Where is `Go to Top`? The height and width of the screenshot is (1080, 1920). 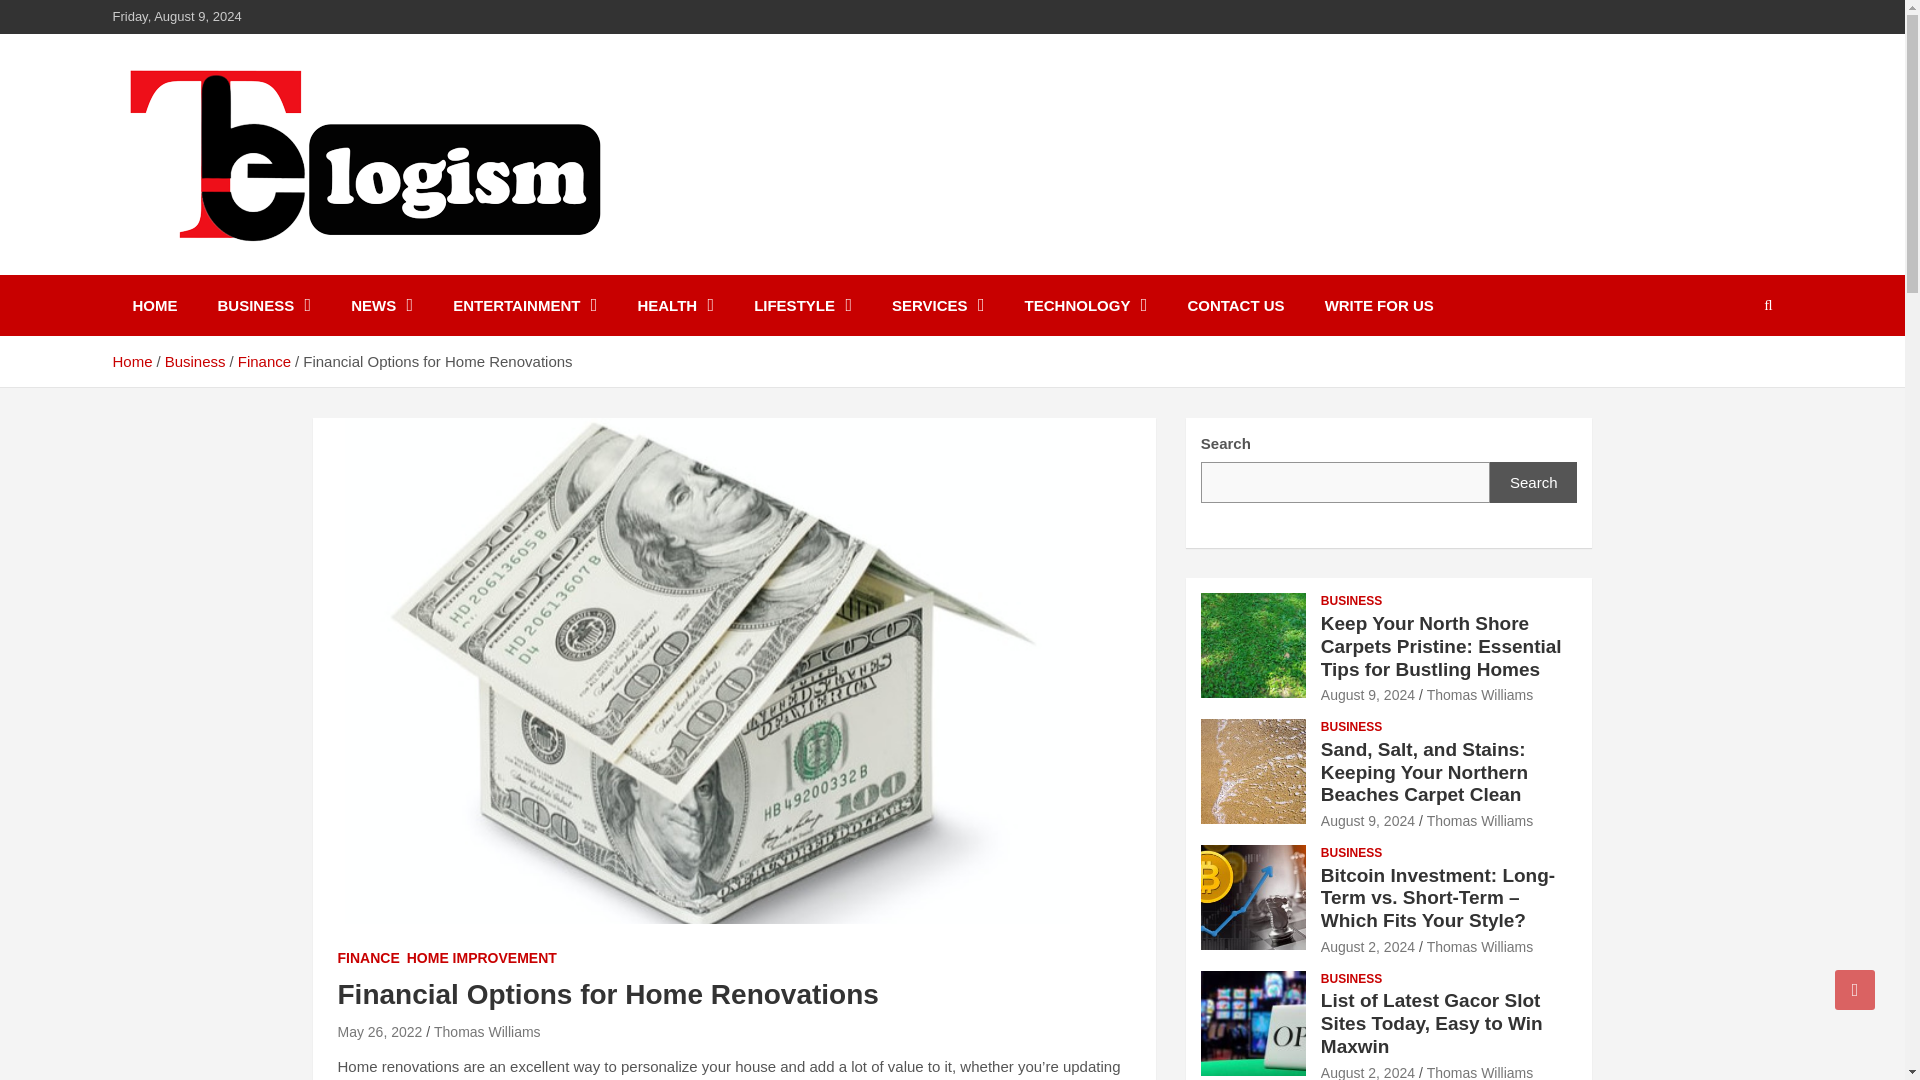
Go to Top is located at coordinates (1855, 989).